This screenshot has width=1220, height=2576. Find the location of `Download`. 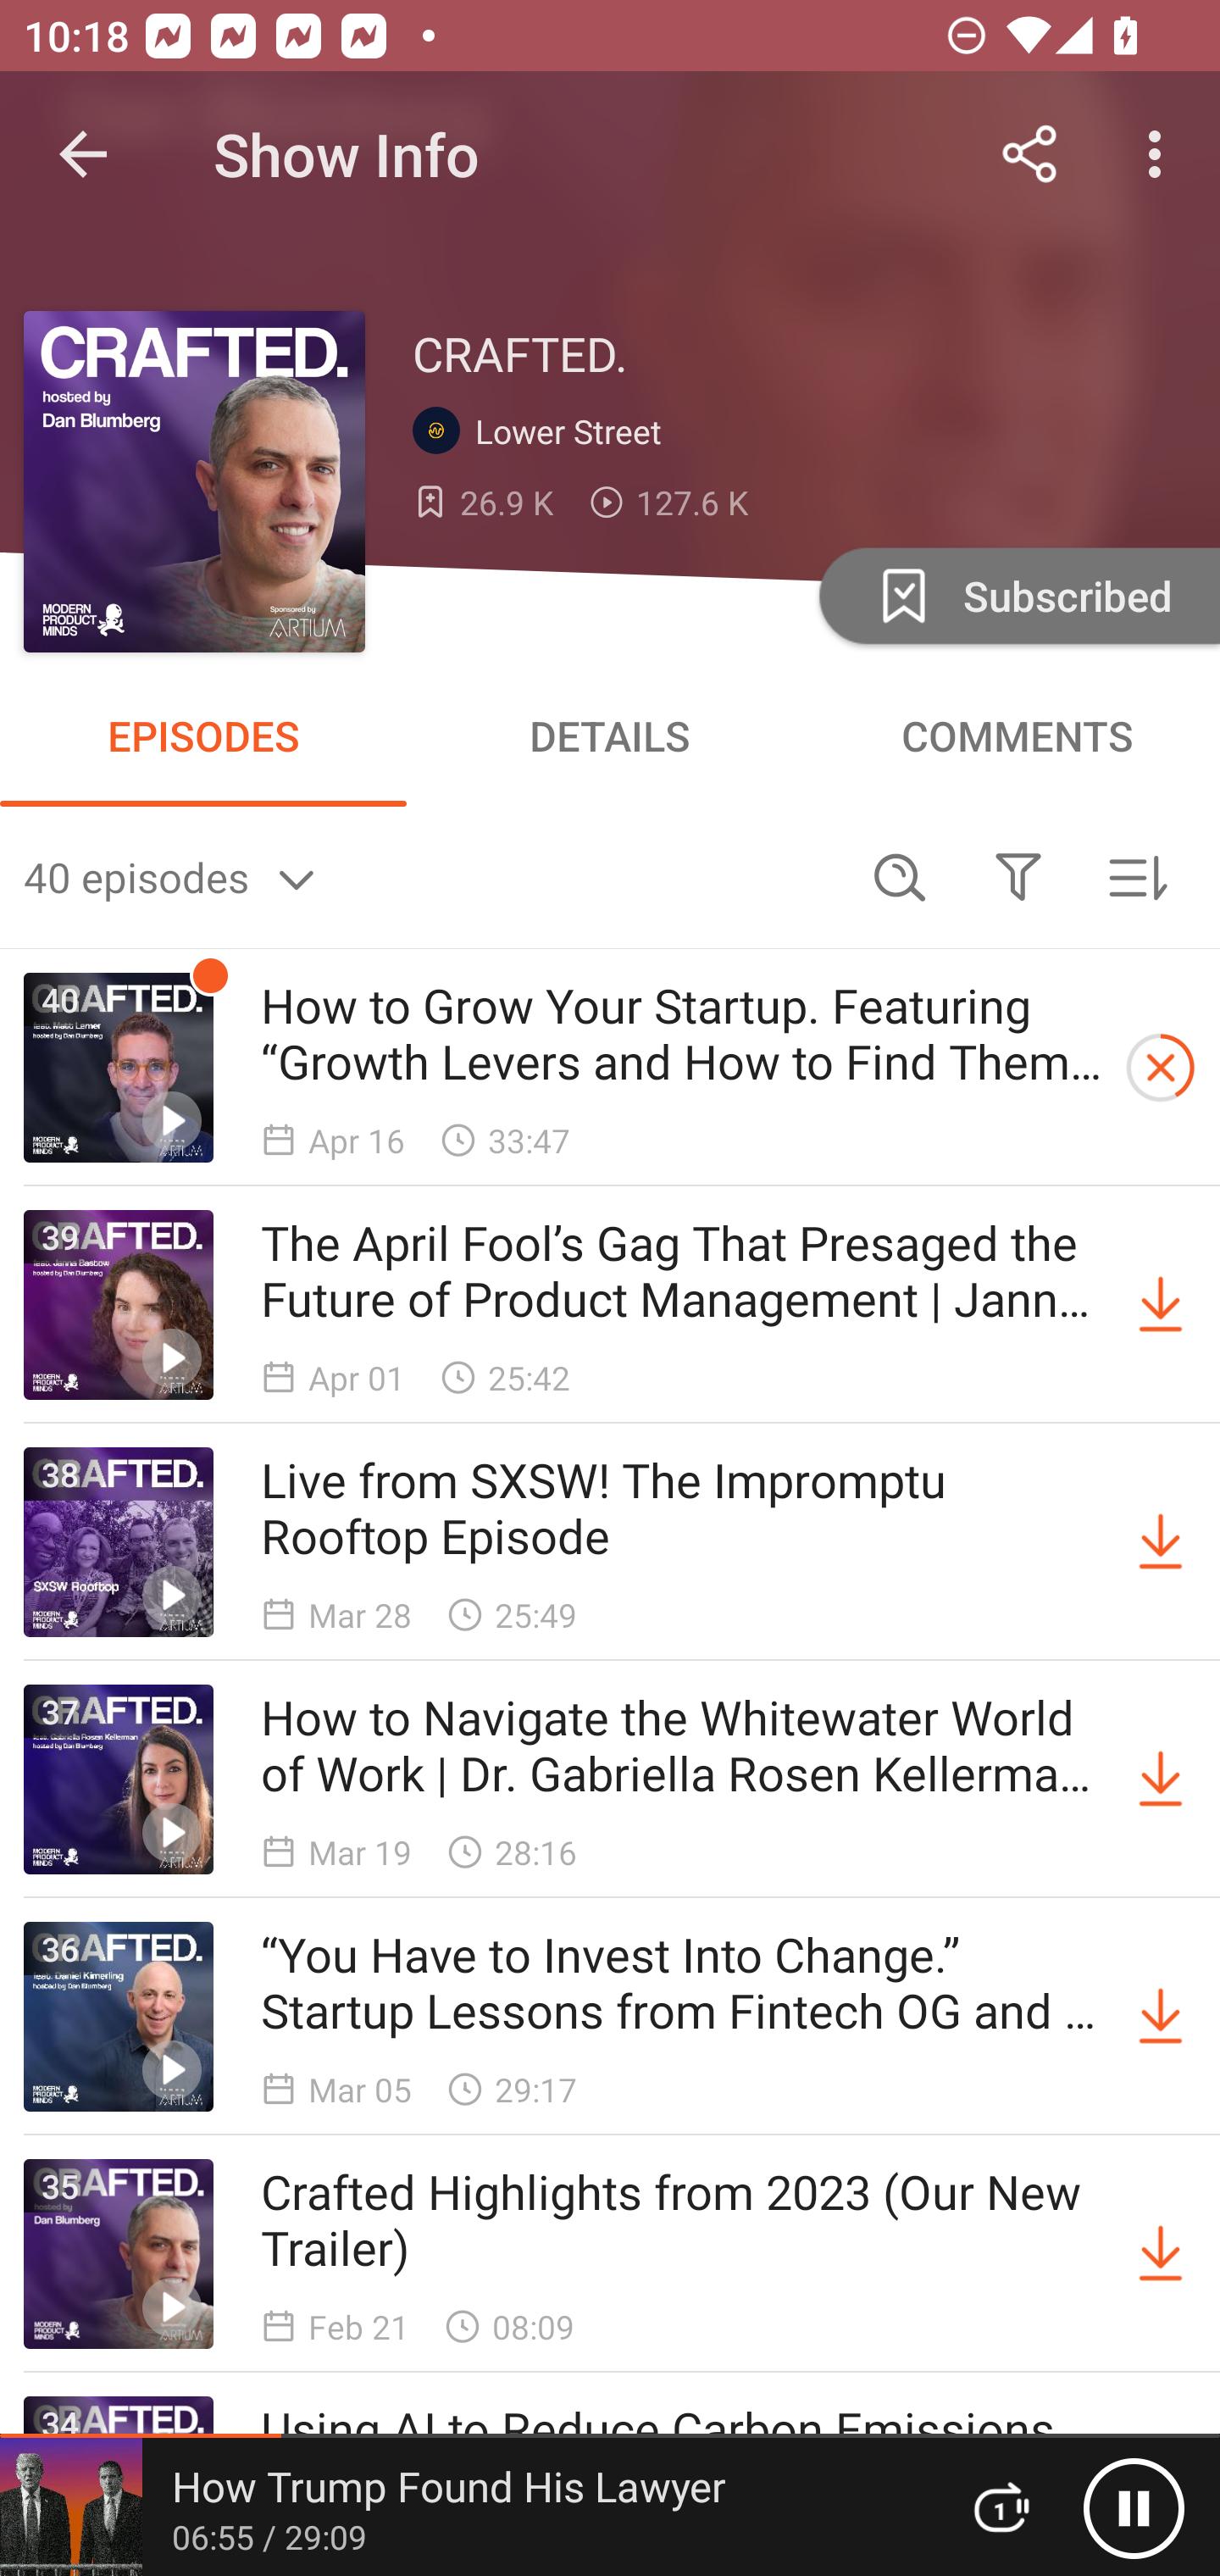

Download is located at coordinates (1161, 1304).